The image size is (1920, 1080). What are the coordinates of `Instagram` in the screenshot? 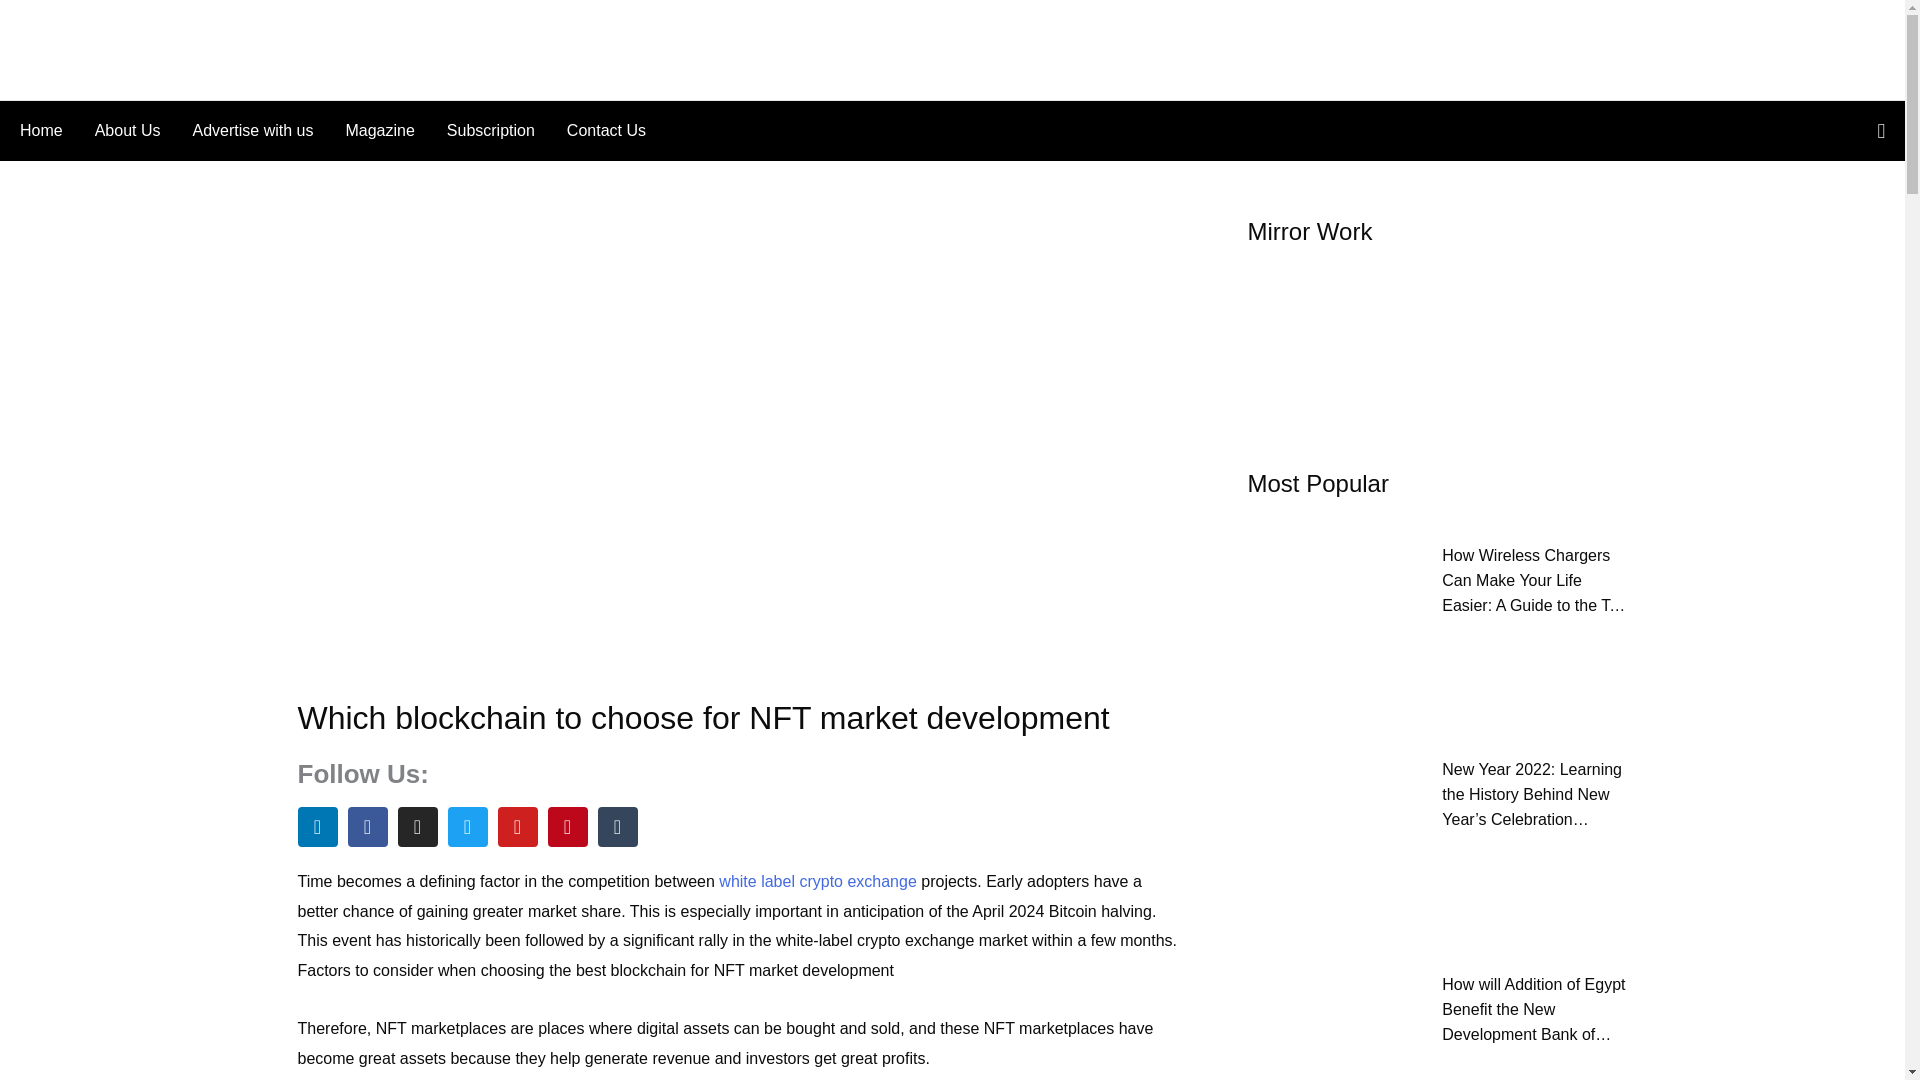 It's located at (417, 826).